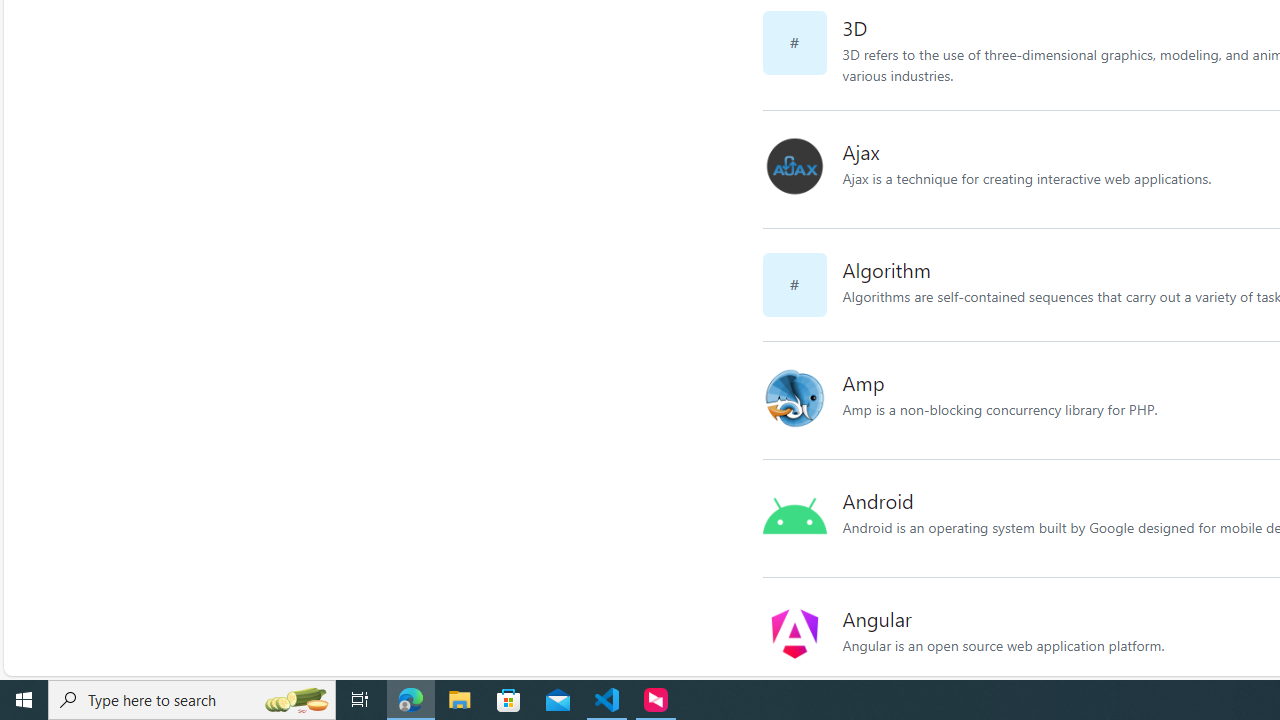 This screenshot has width=1280, height=720. Describe the element at coordinates (794, 634) in the screenshot. I see `angular` at that location.